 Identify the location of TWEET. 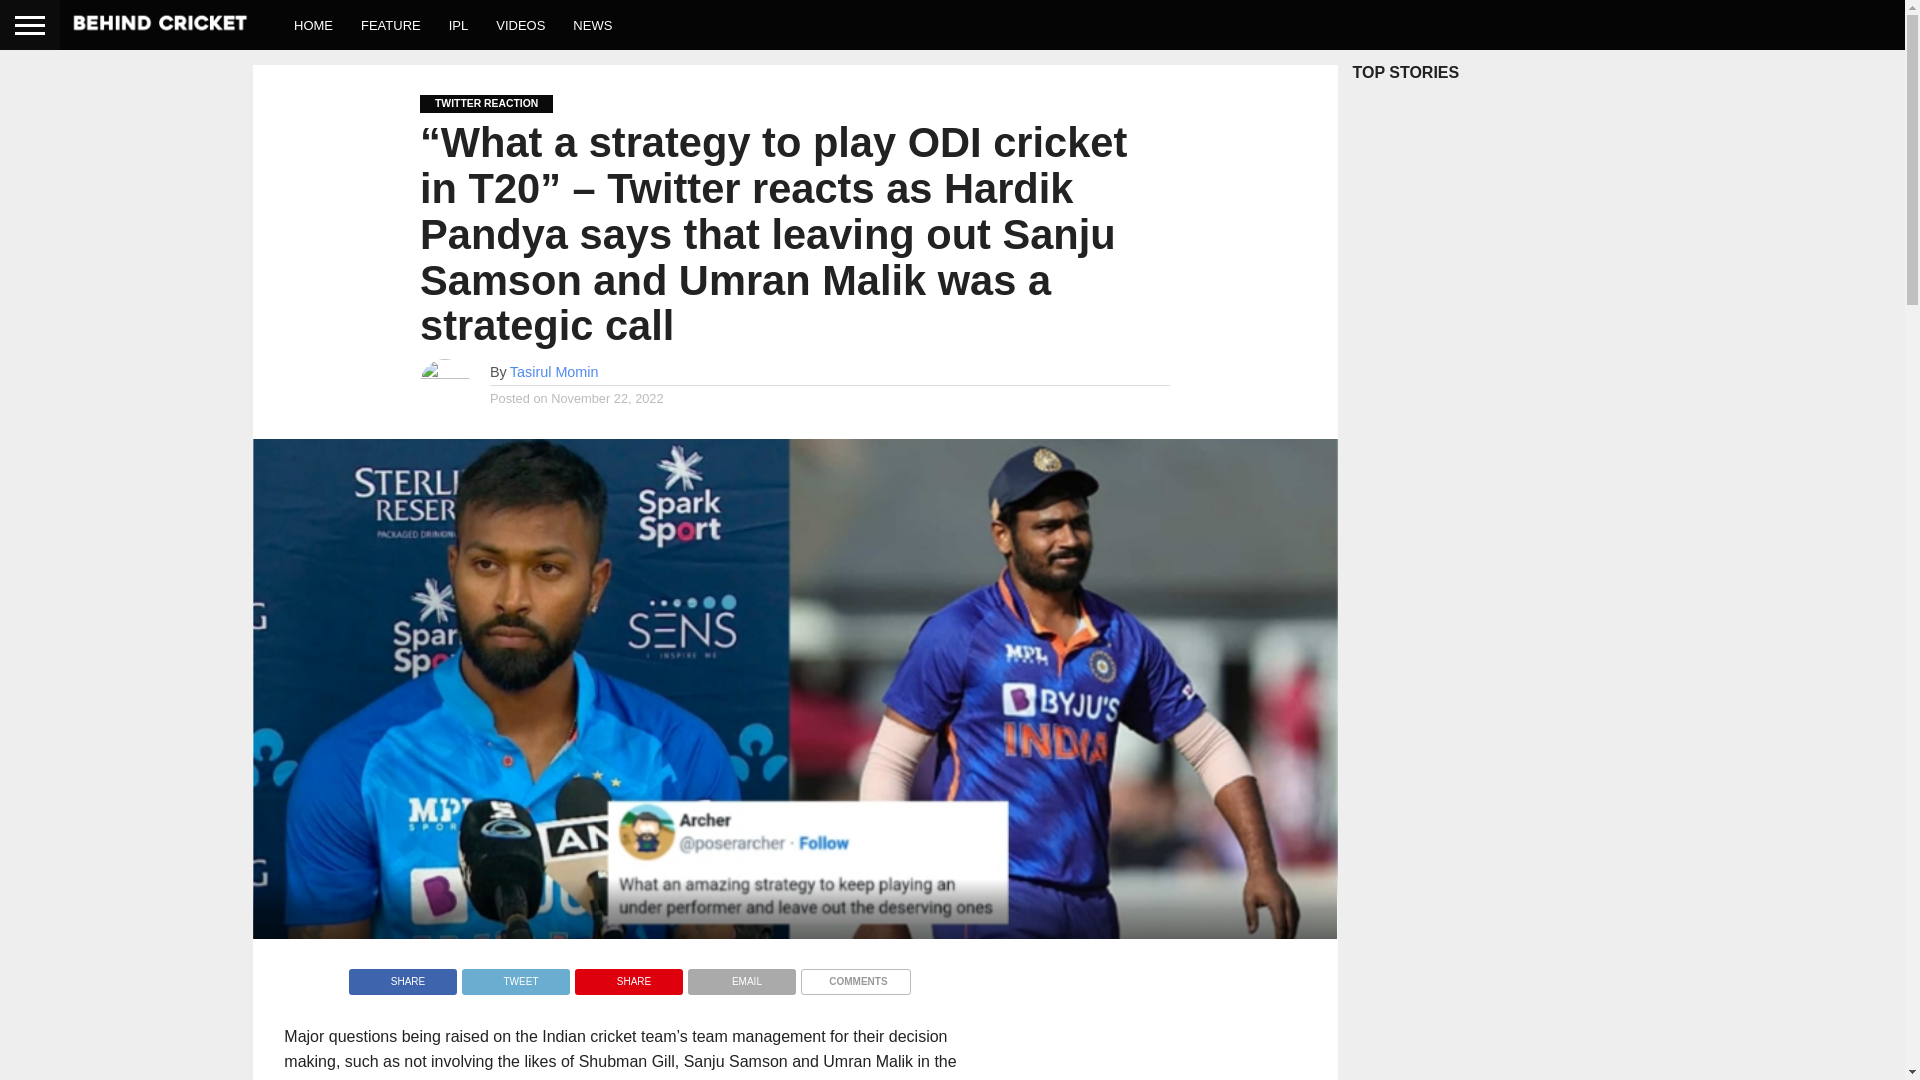
(515, 976).